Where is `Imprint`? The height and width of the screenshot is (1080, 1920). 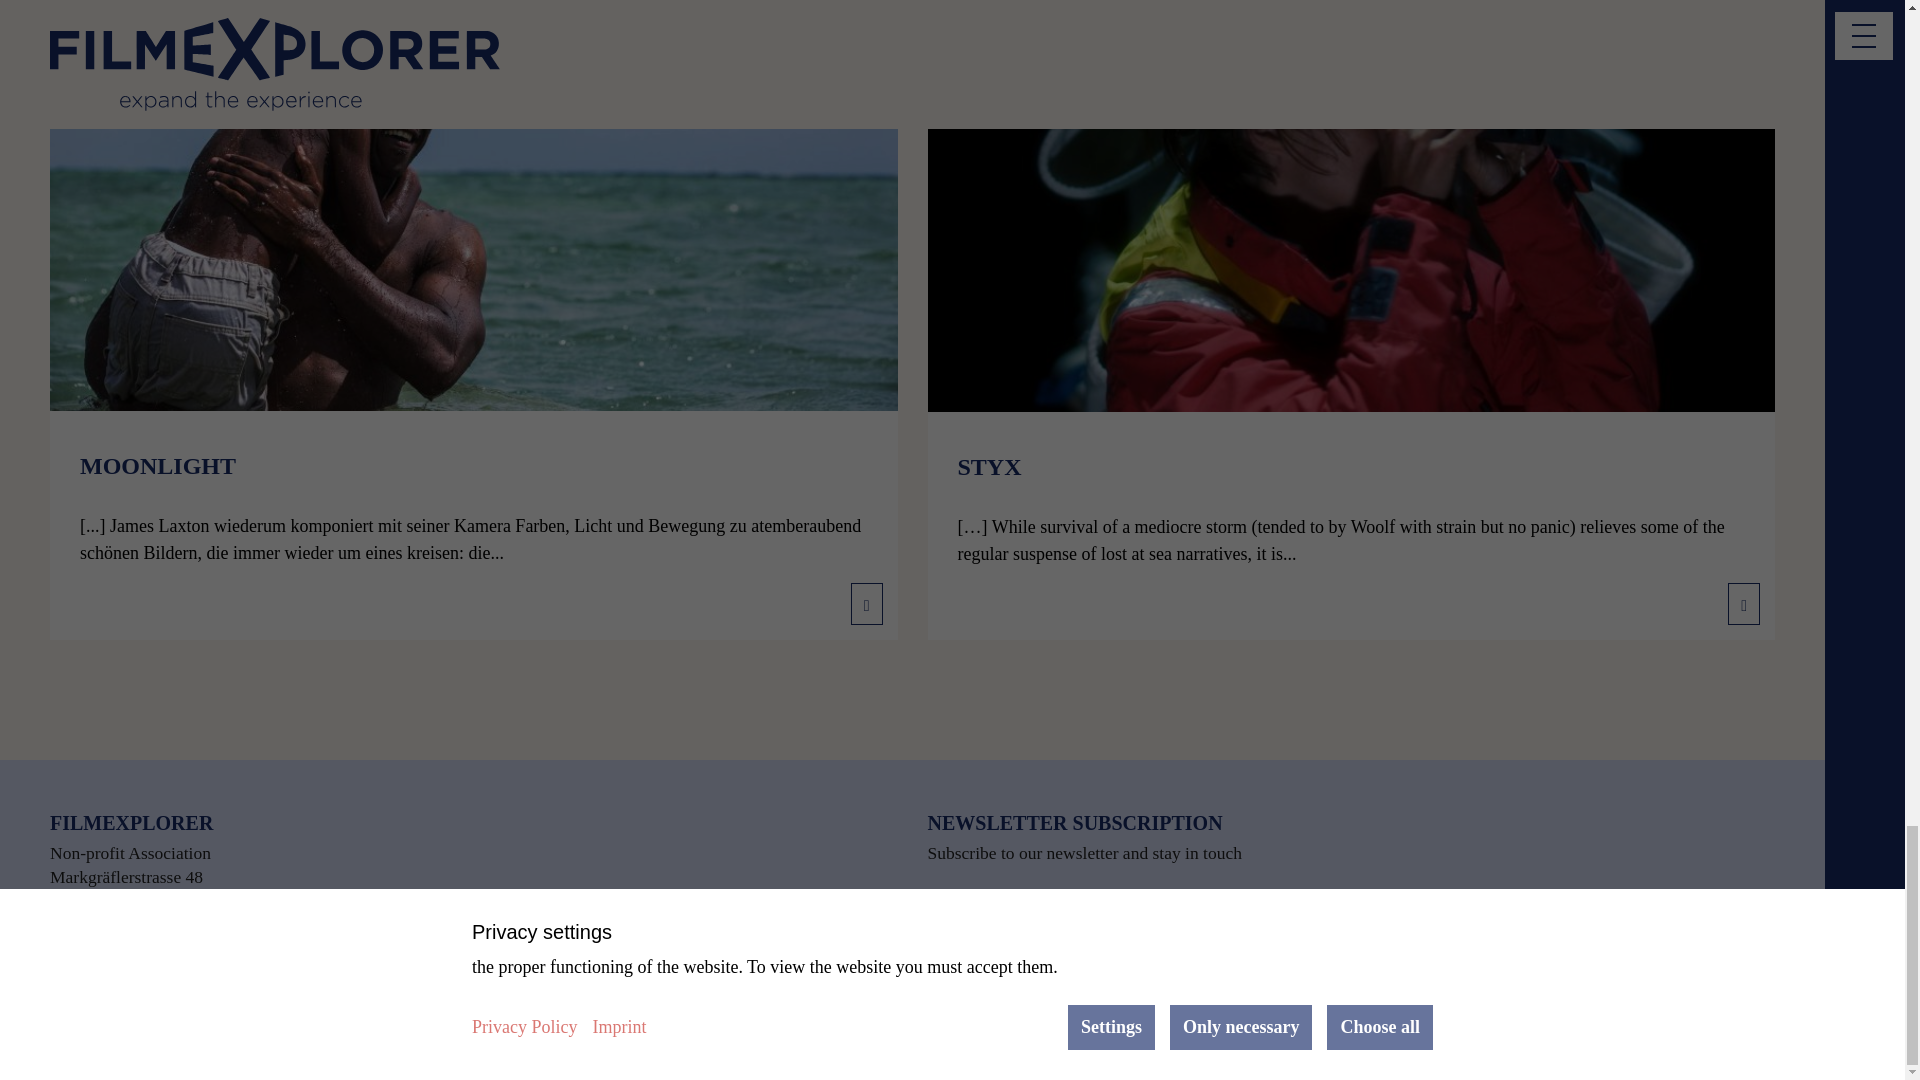 Imprint is located at coordinates (1635, 1052).